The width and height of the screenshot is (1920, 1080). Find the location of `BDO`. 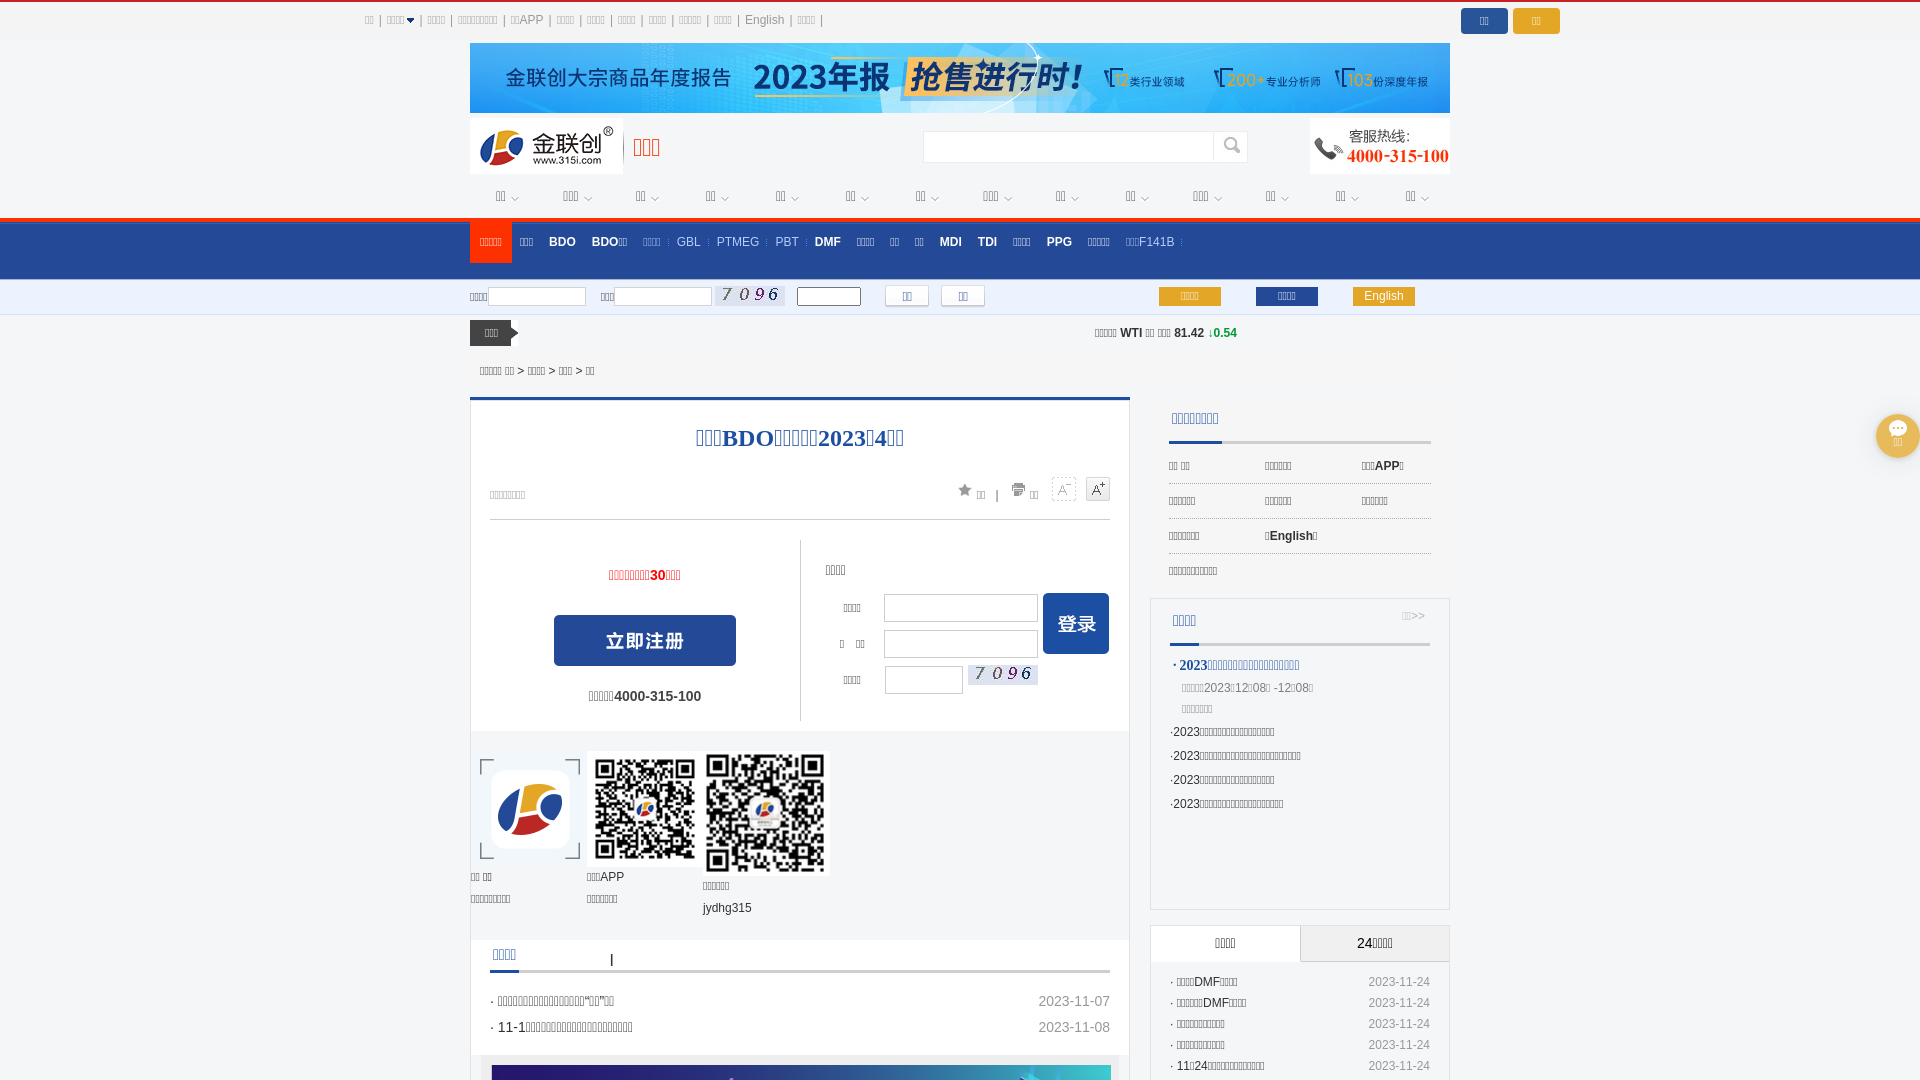

BDO is located at coordinates (562, 242).